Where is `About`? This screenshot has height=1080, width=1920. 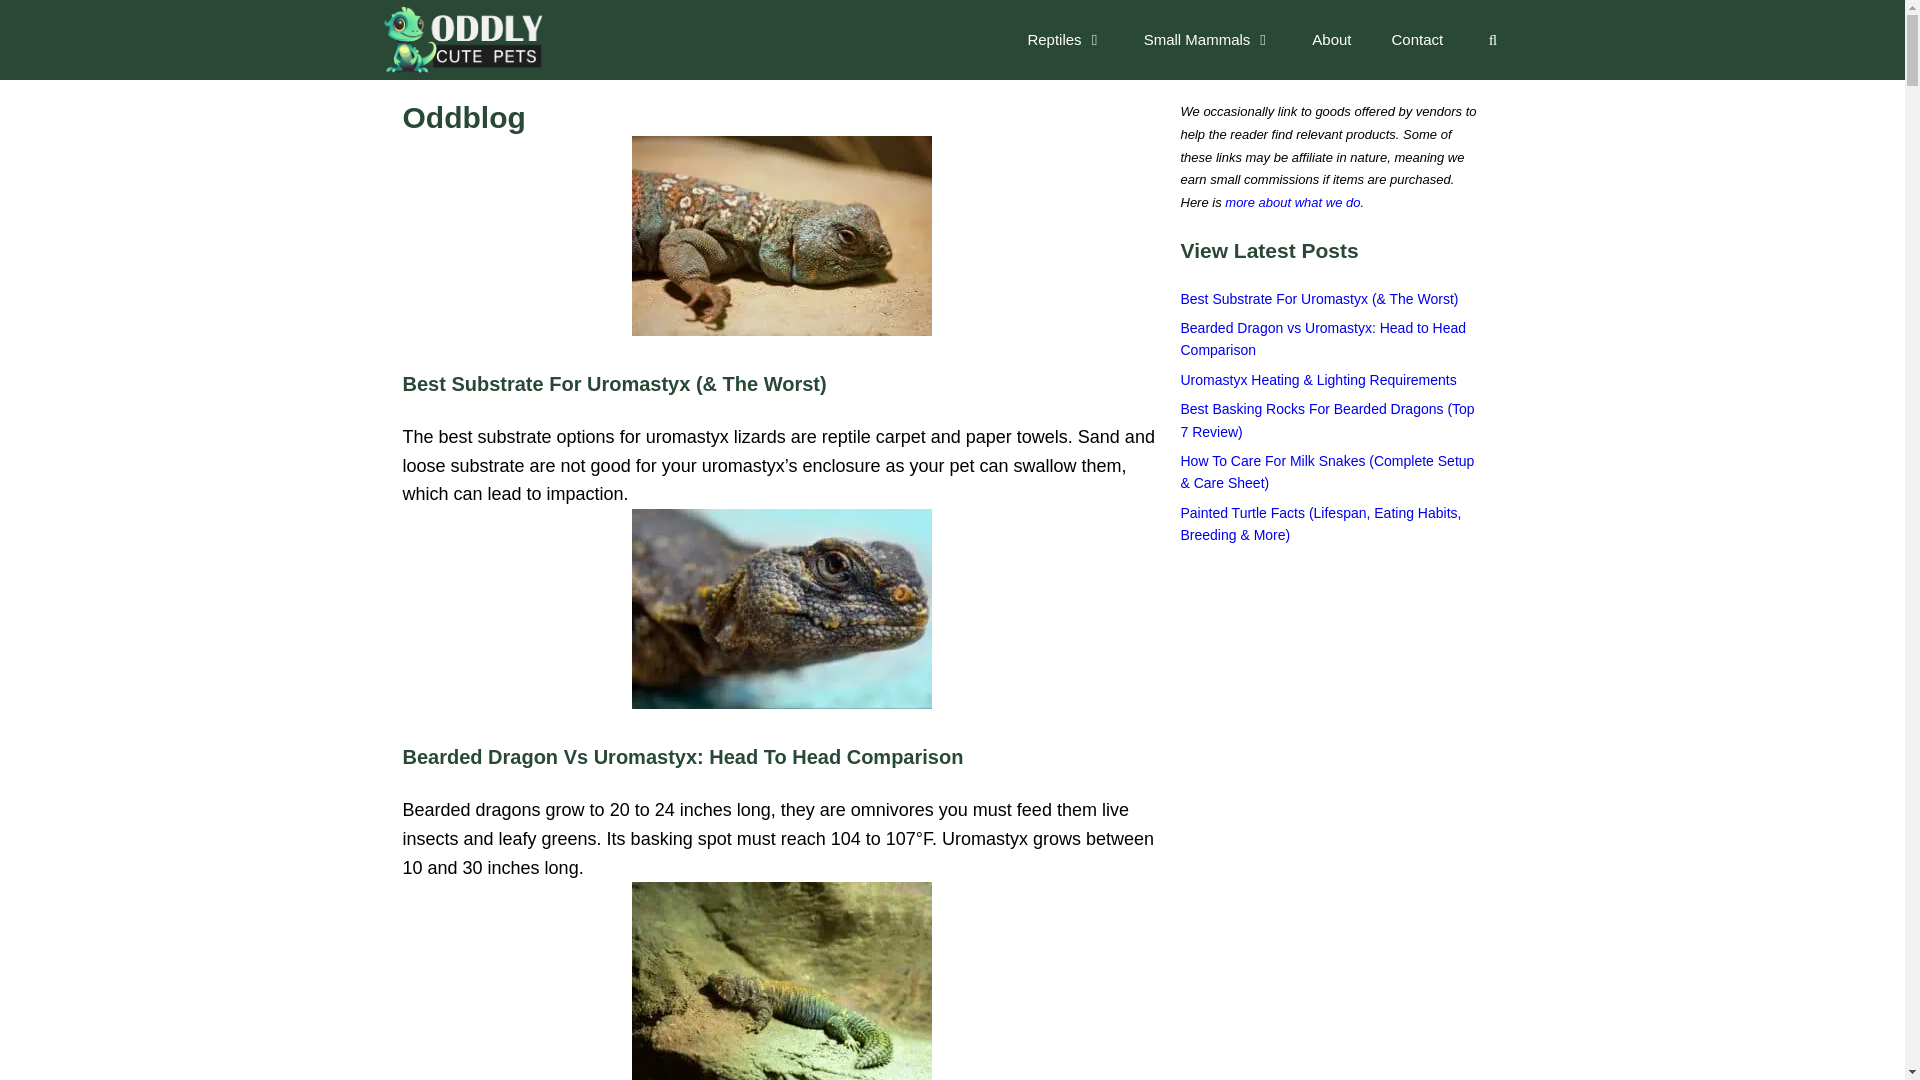
About is located at coordinates (1331, 40).